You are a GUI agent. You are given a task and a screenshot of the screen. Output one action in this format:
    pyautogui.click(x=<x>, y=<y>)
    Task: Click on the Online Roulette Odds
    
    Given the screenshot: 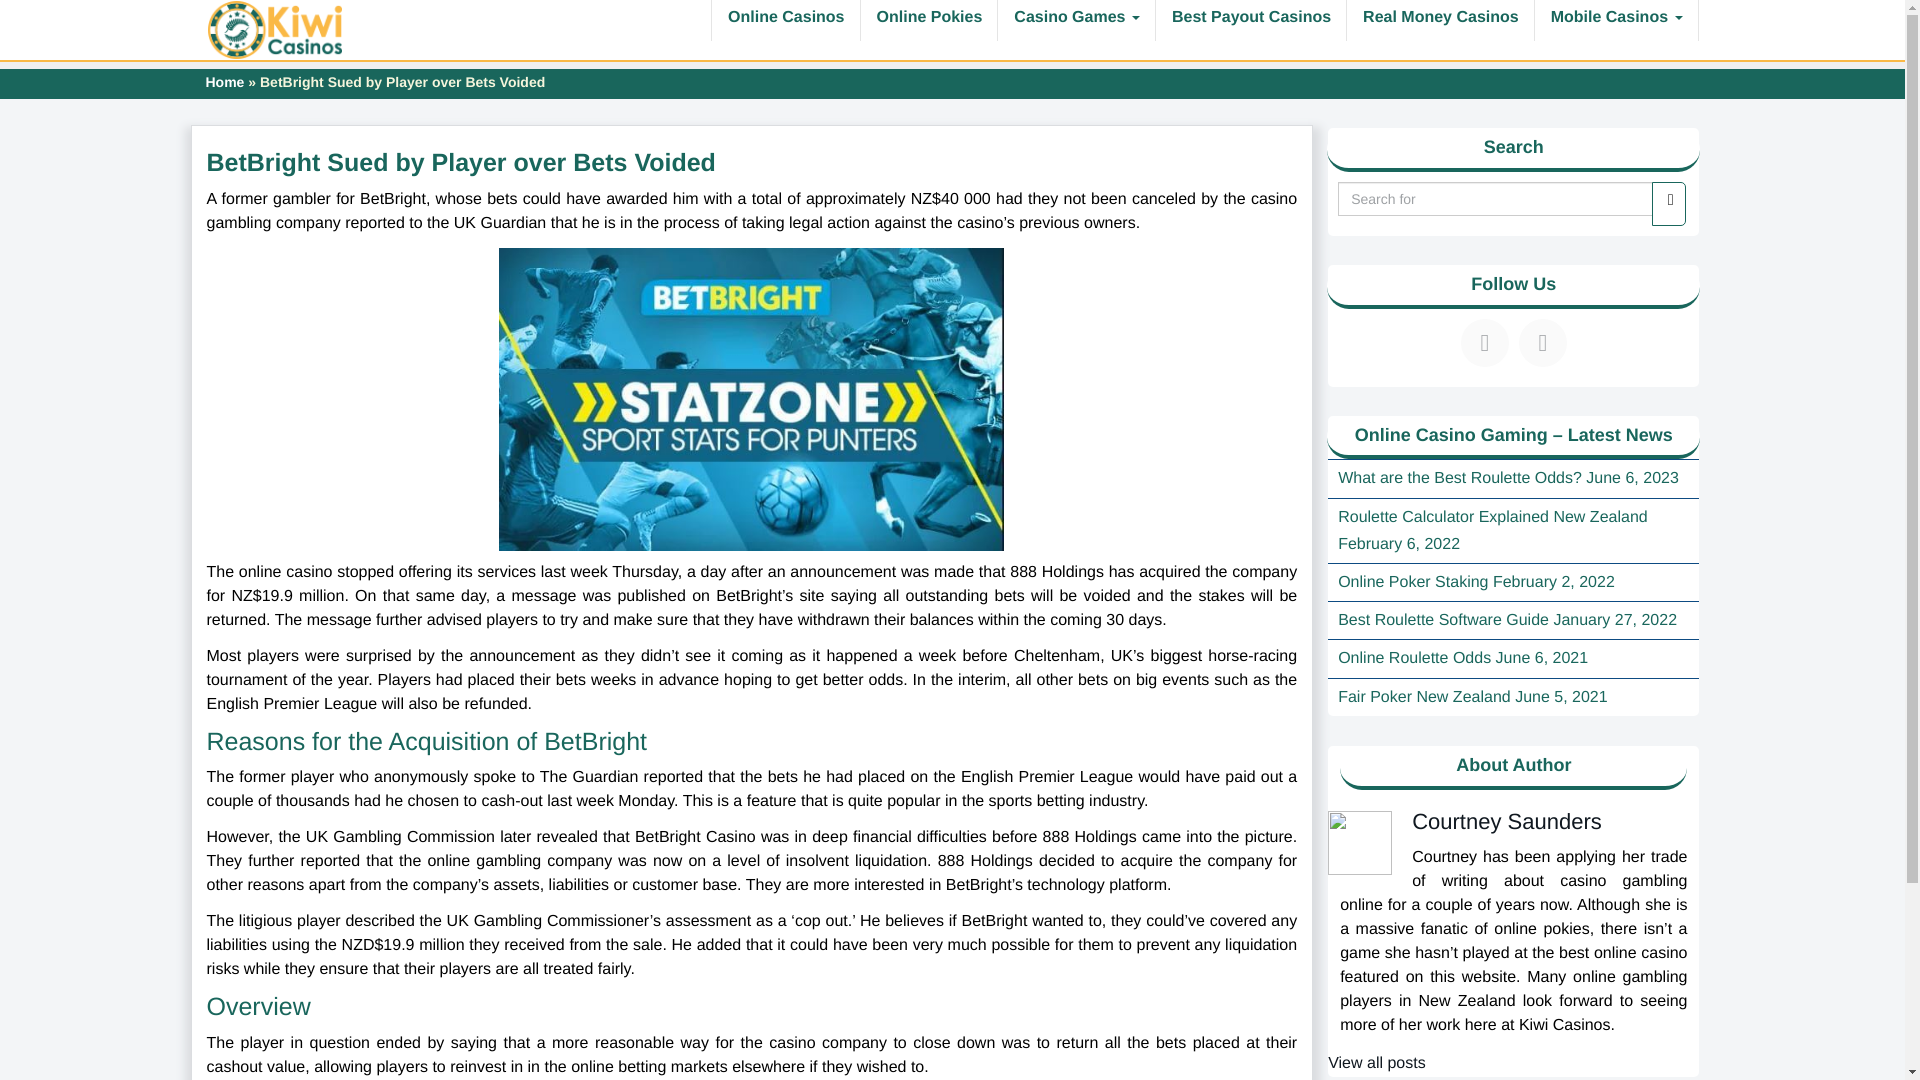 What is the action you would take?
    pyautogui.click(x=1414, y=658)
    